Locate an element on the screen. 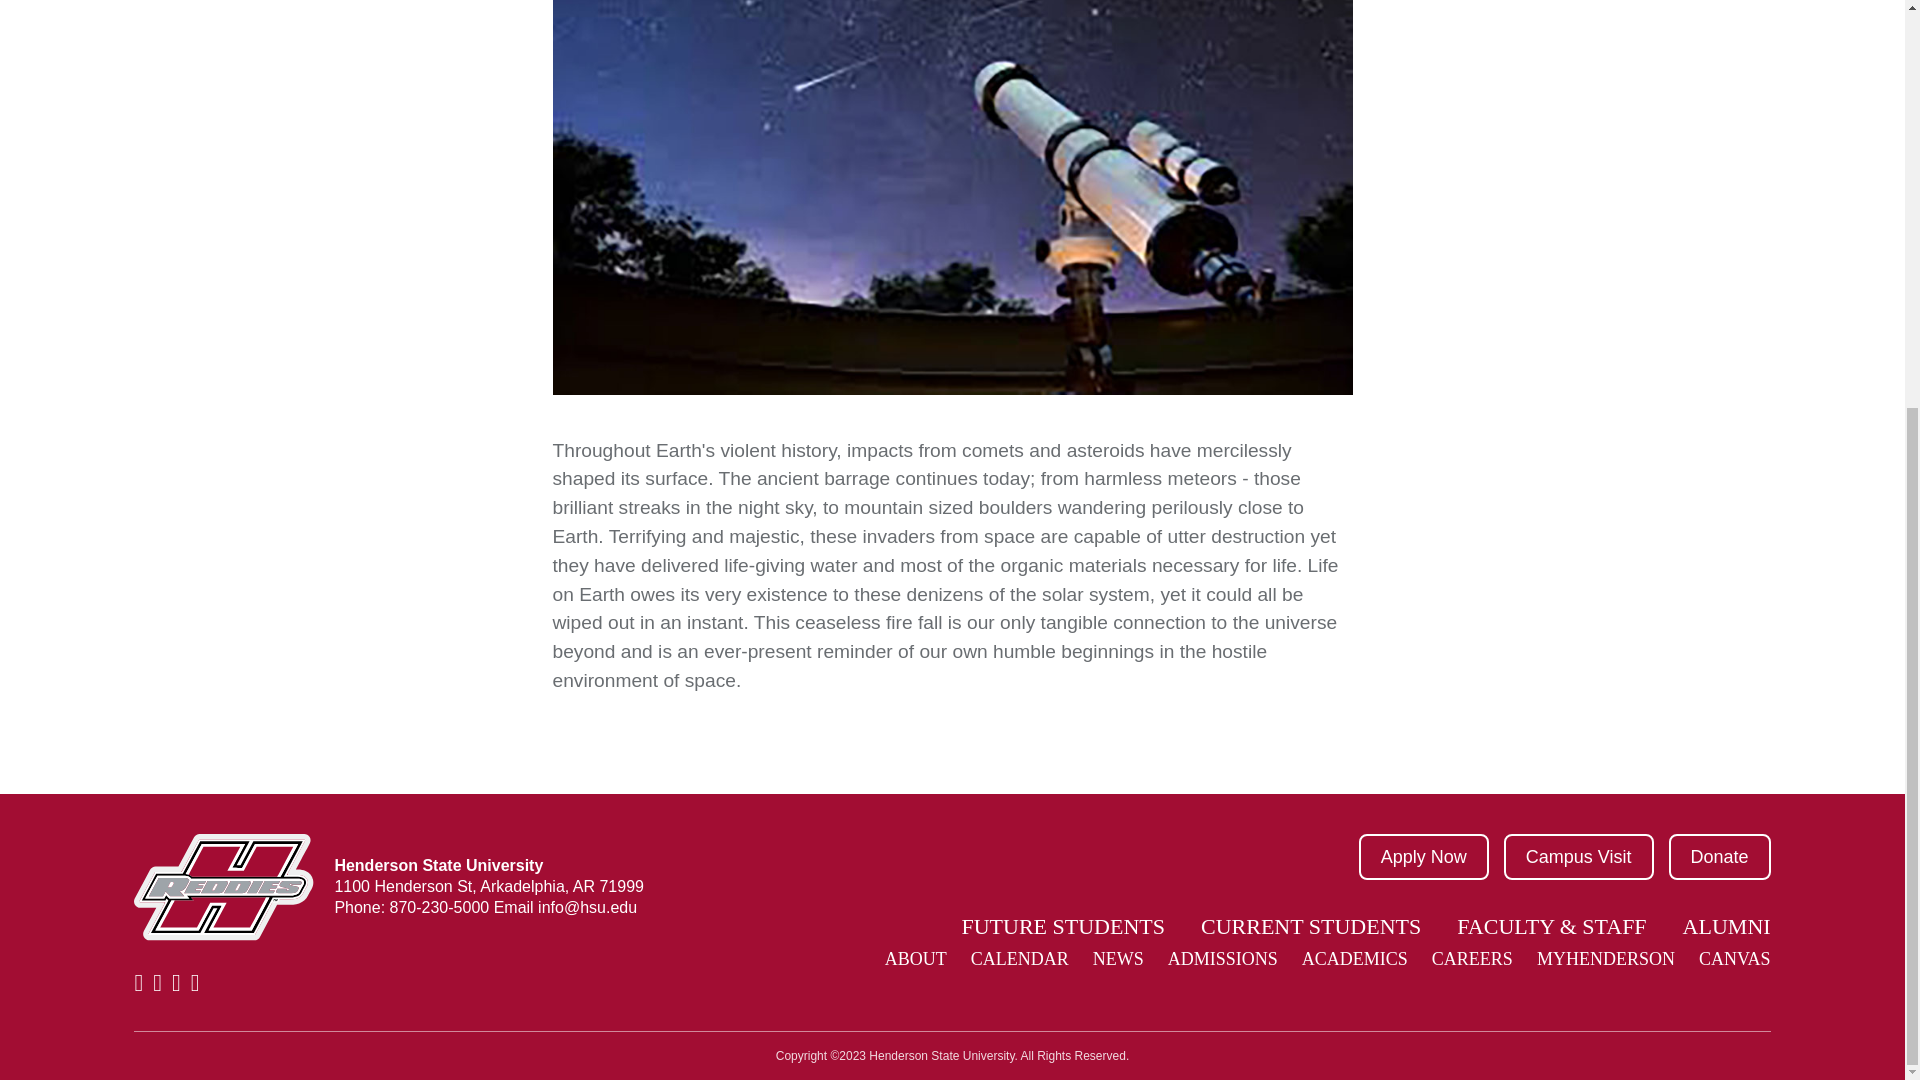 The image size is (1920, 1080). Campus Visit is located at coordinates (1578, 856).